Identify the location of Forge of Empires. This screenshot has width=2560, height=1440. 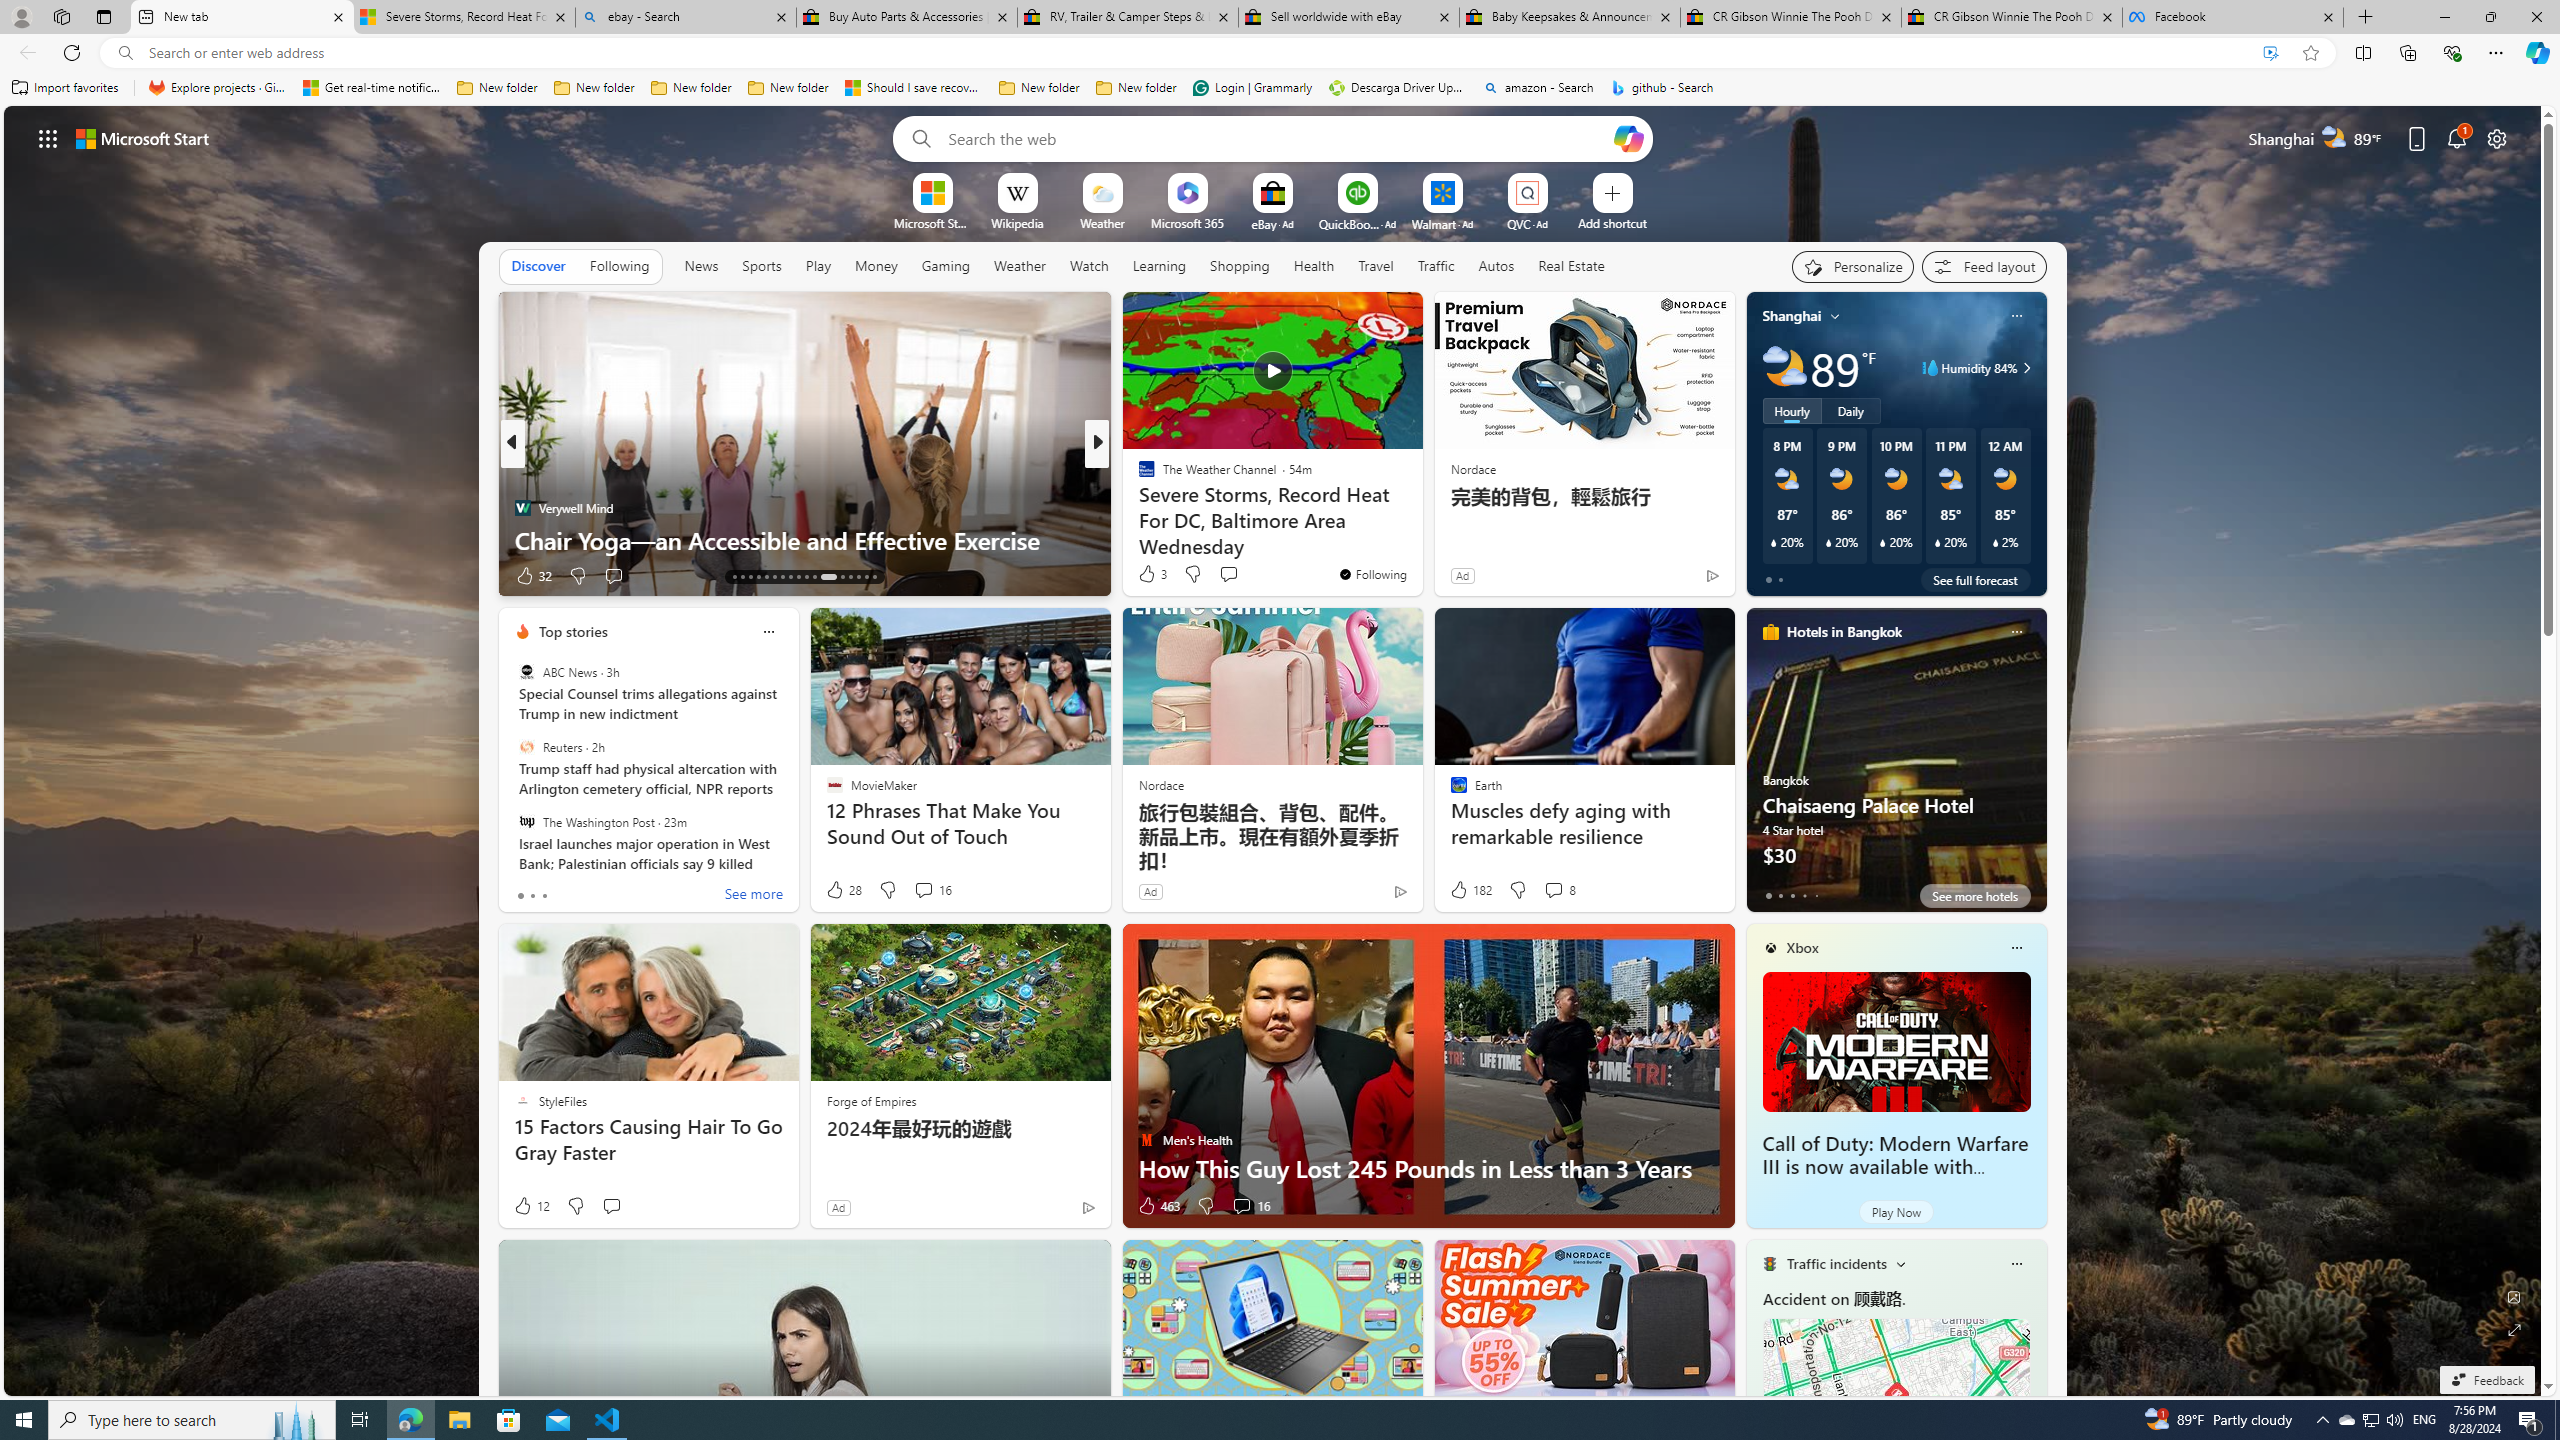
(871, 1100).